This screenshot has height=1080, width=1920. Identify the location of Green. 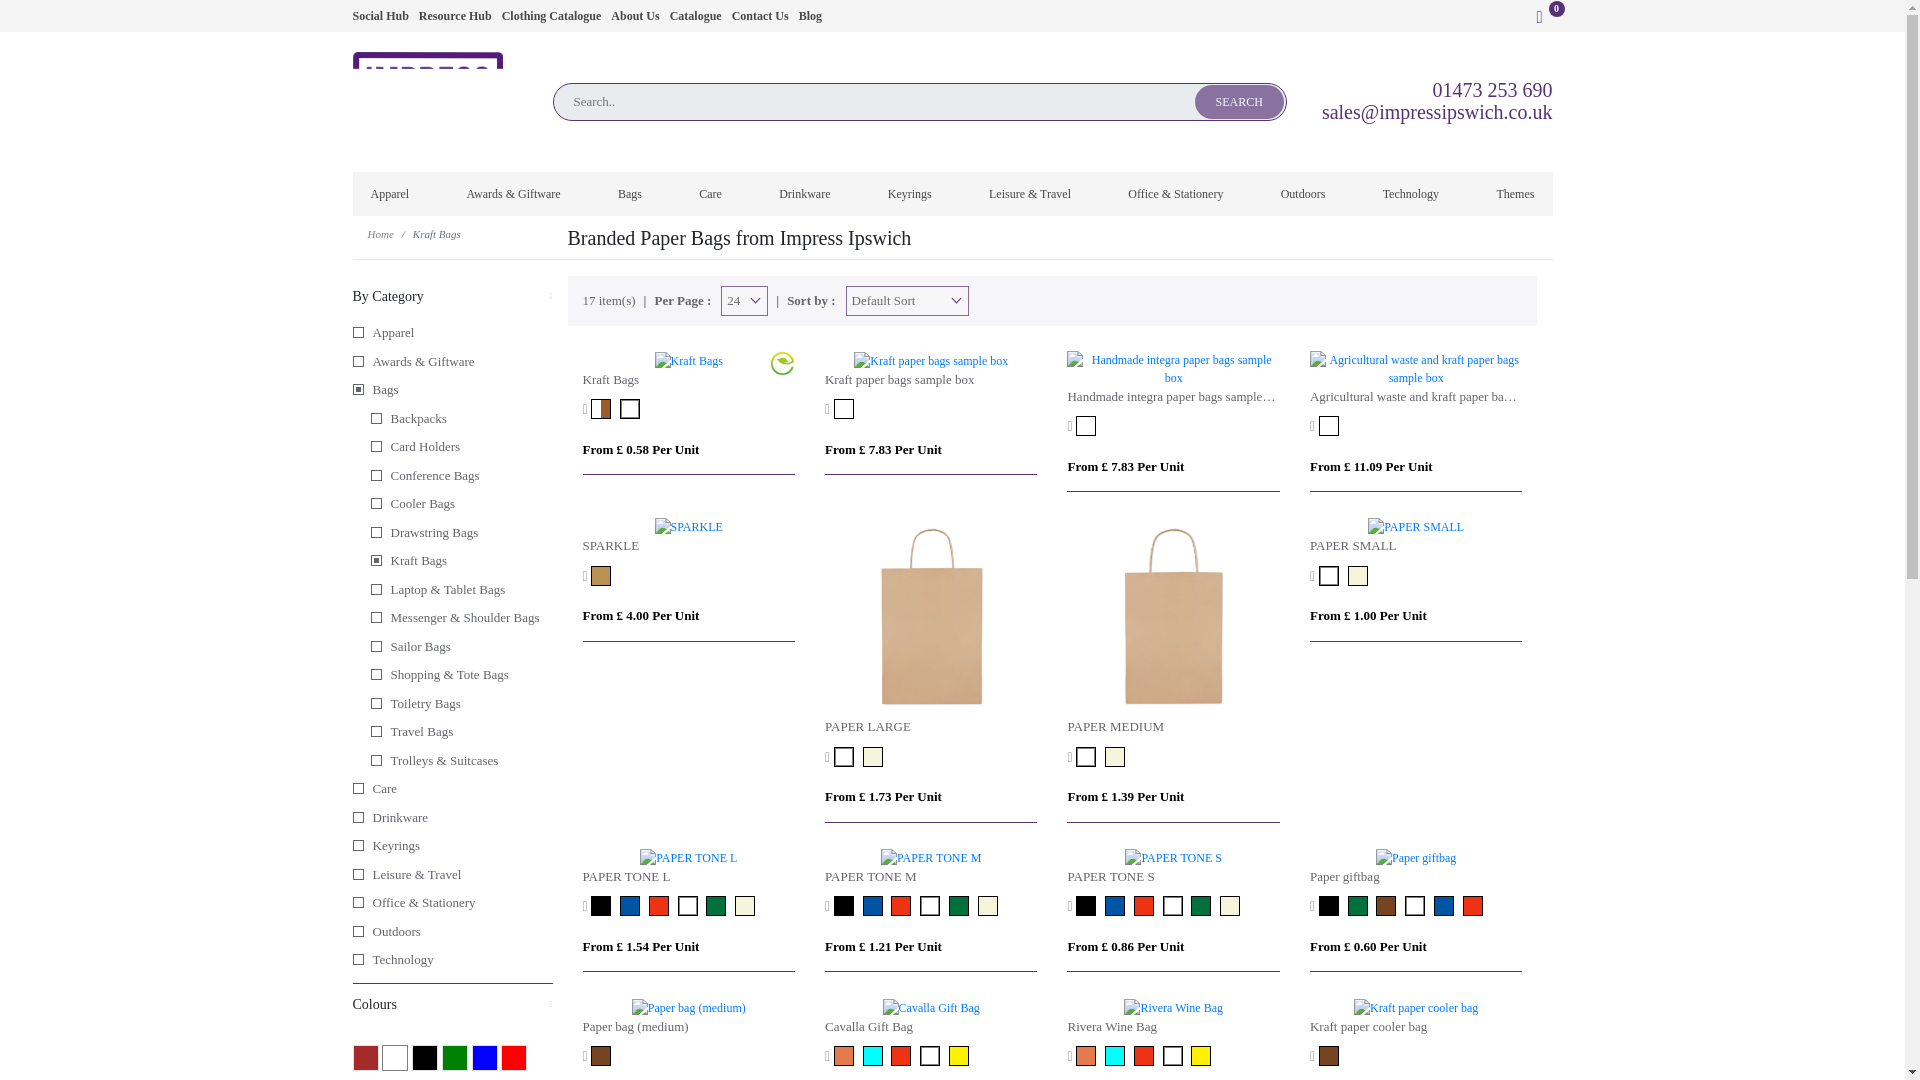
(454, 1058).